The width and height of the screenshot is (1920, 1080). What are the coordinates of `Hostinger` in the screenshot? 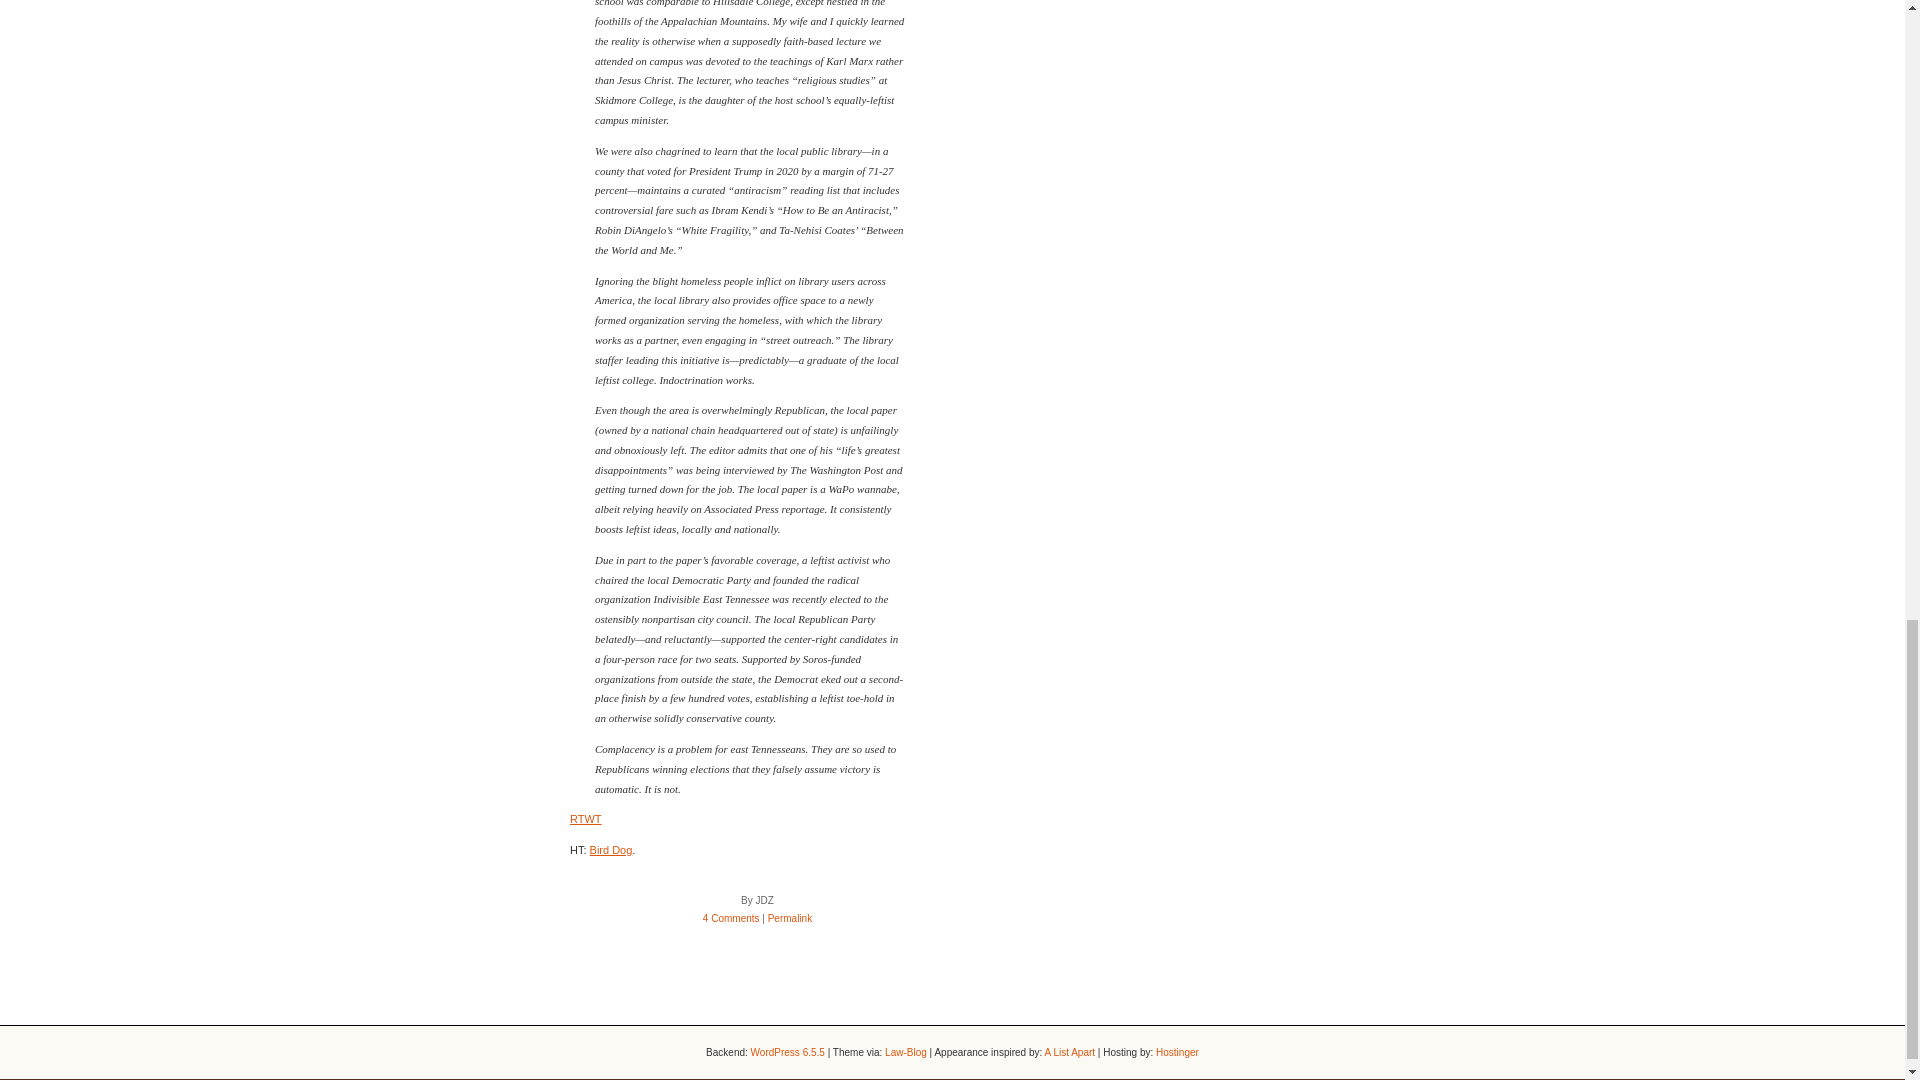 It's located at (1176, 1052).